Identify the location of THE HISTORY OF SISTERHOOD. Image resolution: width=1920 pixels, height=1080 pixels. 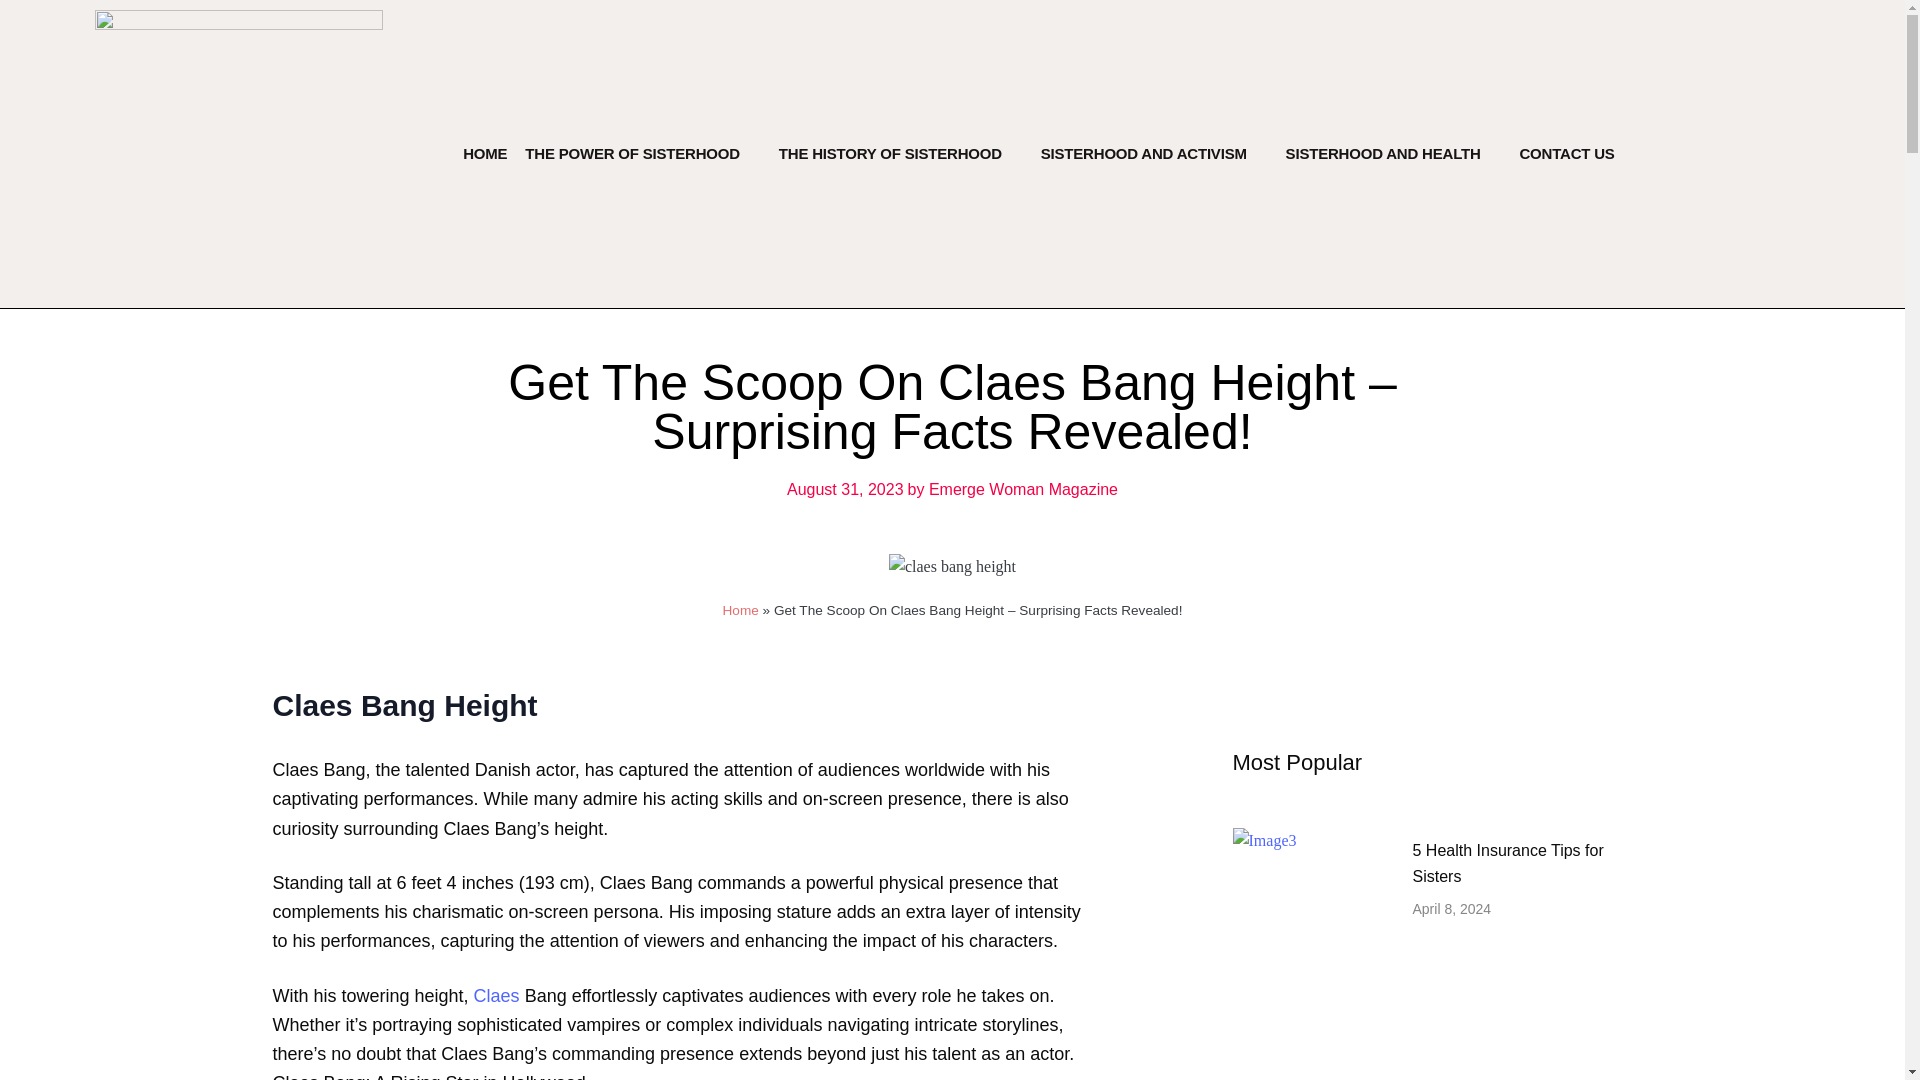
(890, 154).